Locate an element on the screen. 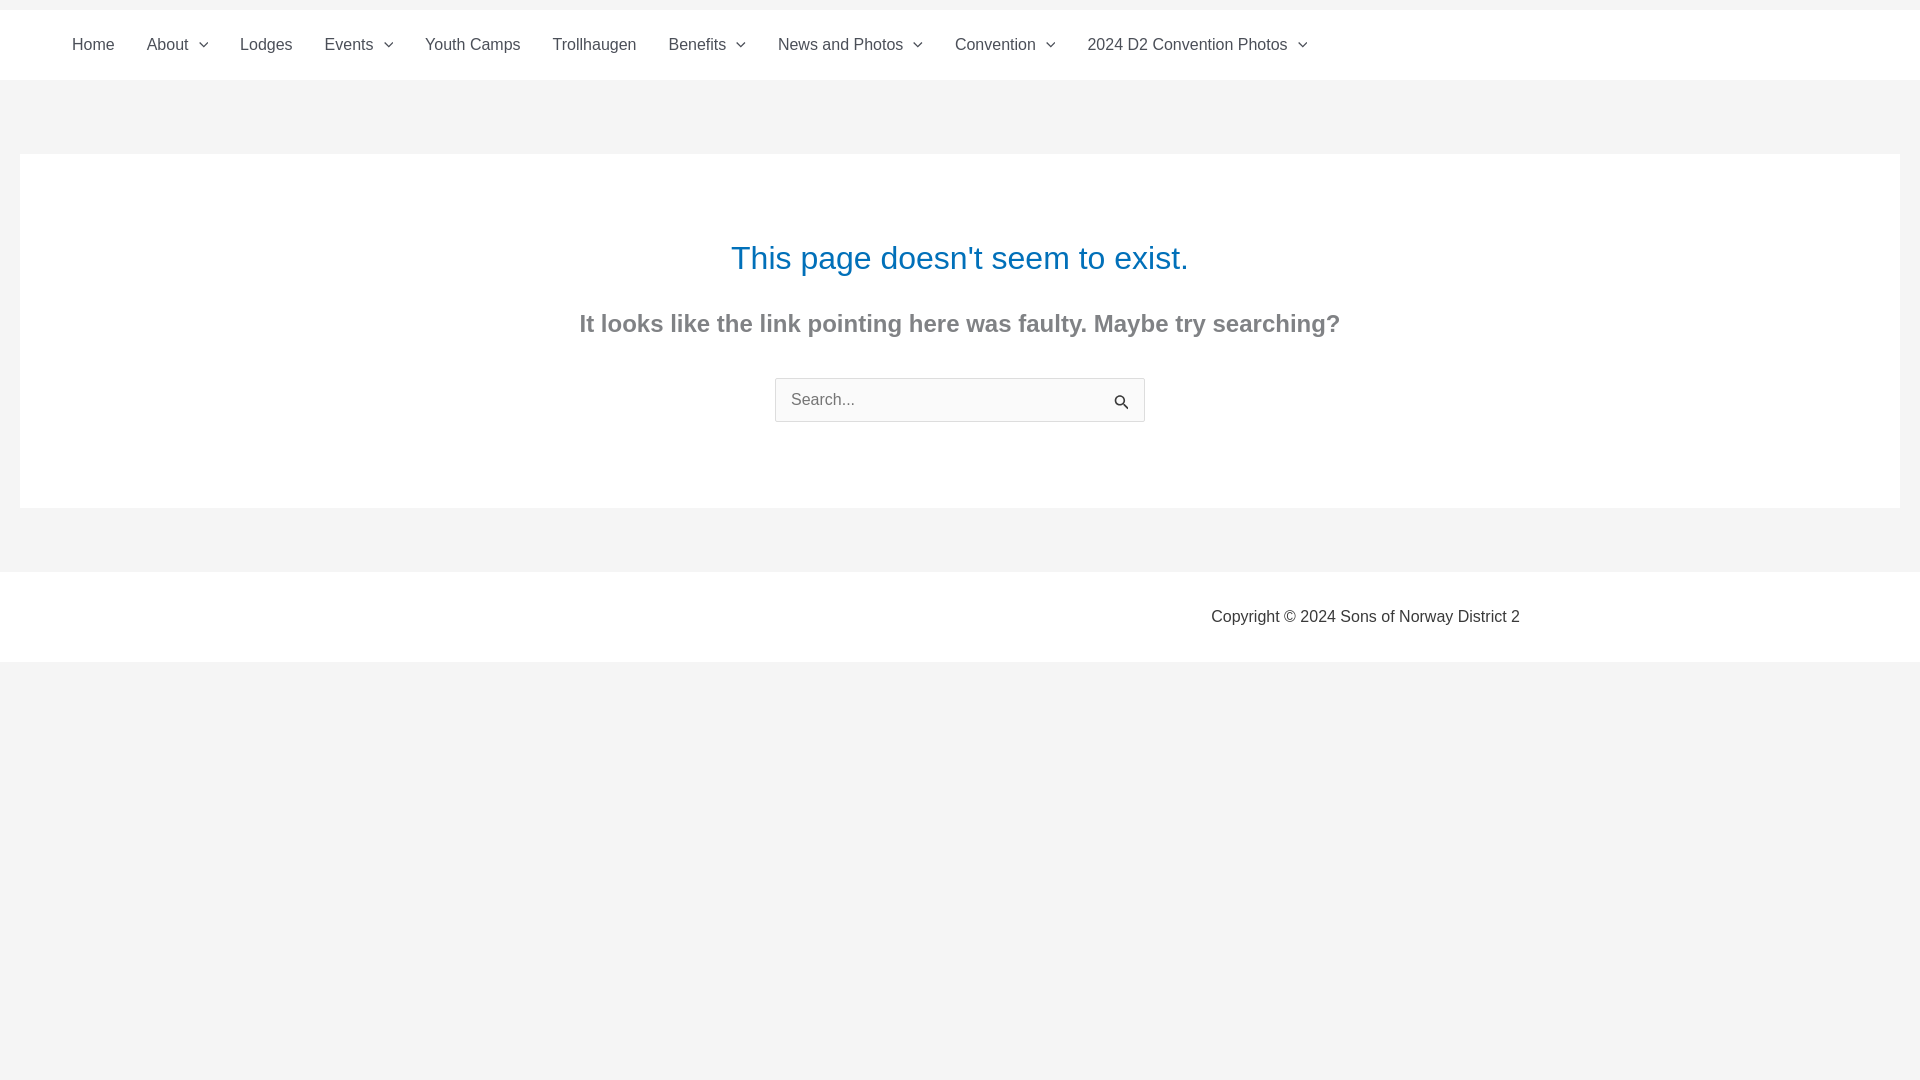  News and Photos is located at coordinates (850, 44).